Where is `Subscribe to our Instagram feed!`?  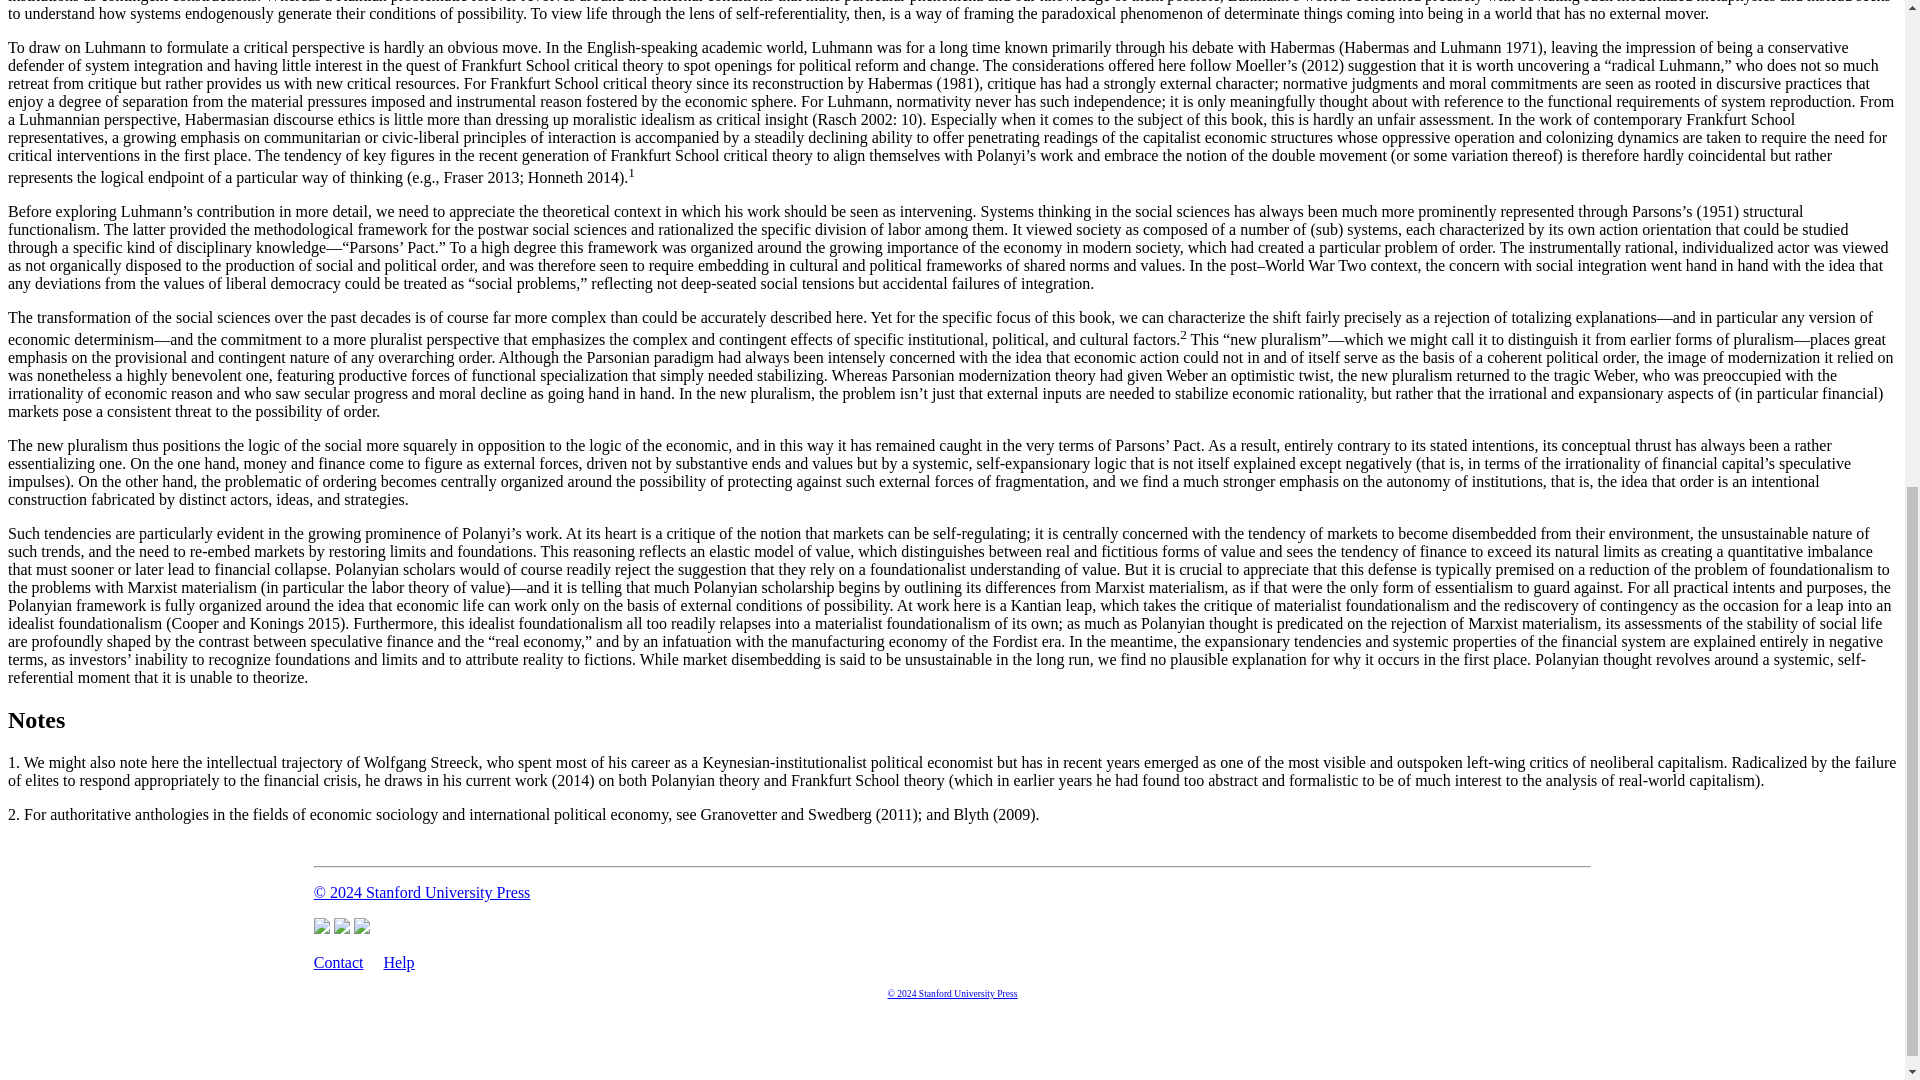 Subscribe to our Instagram feed! is located at coordinates (342, 928).